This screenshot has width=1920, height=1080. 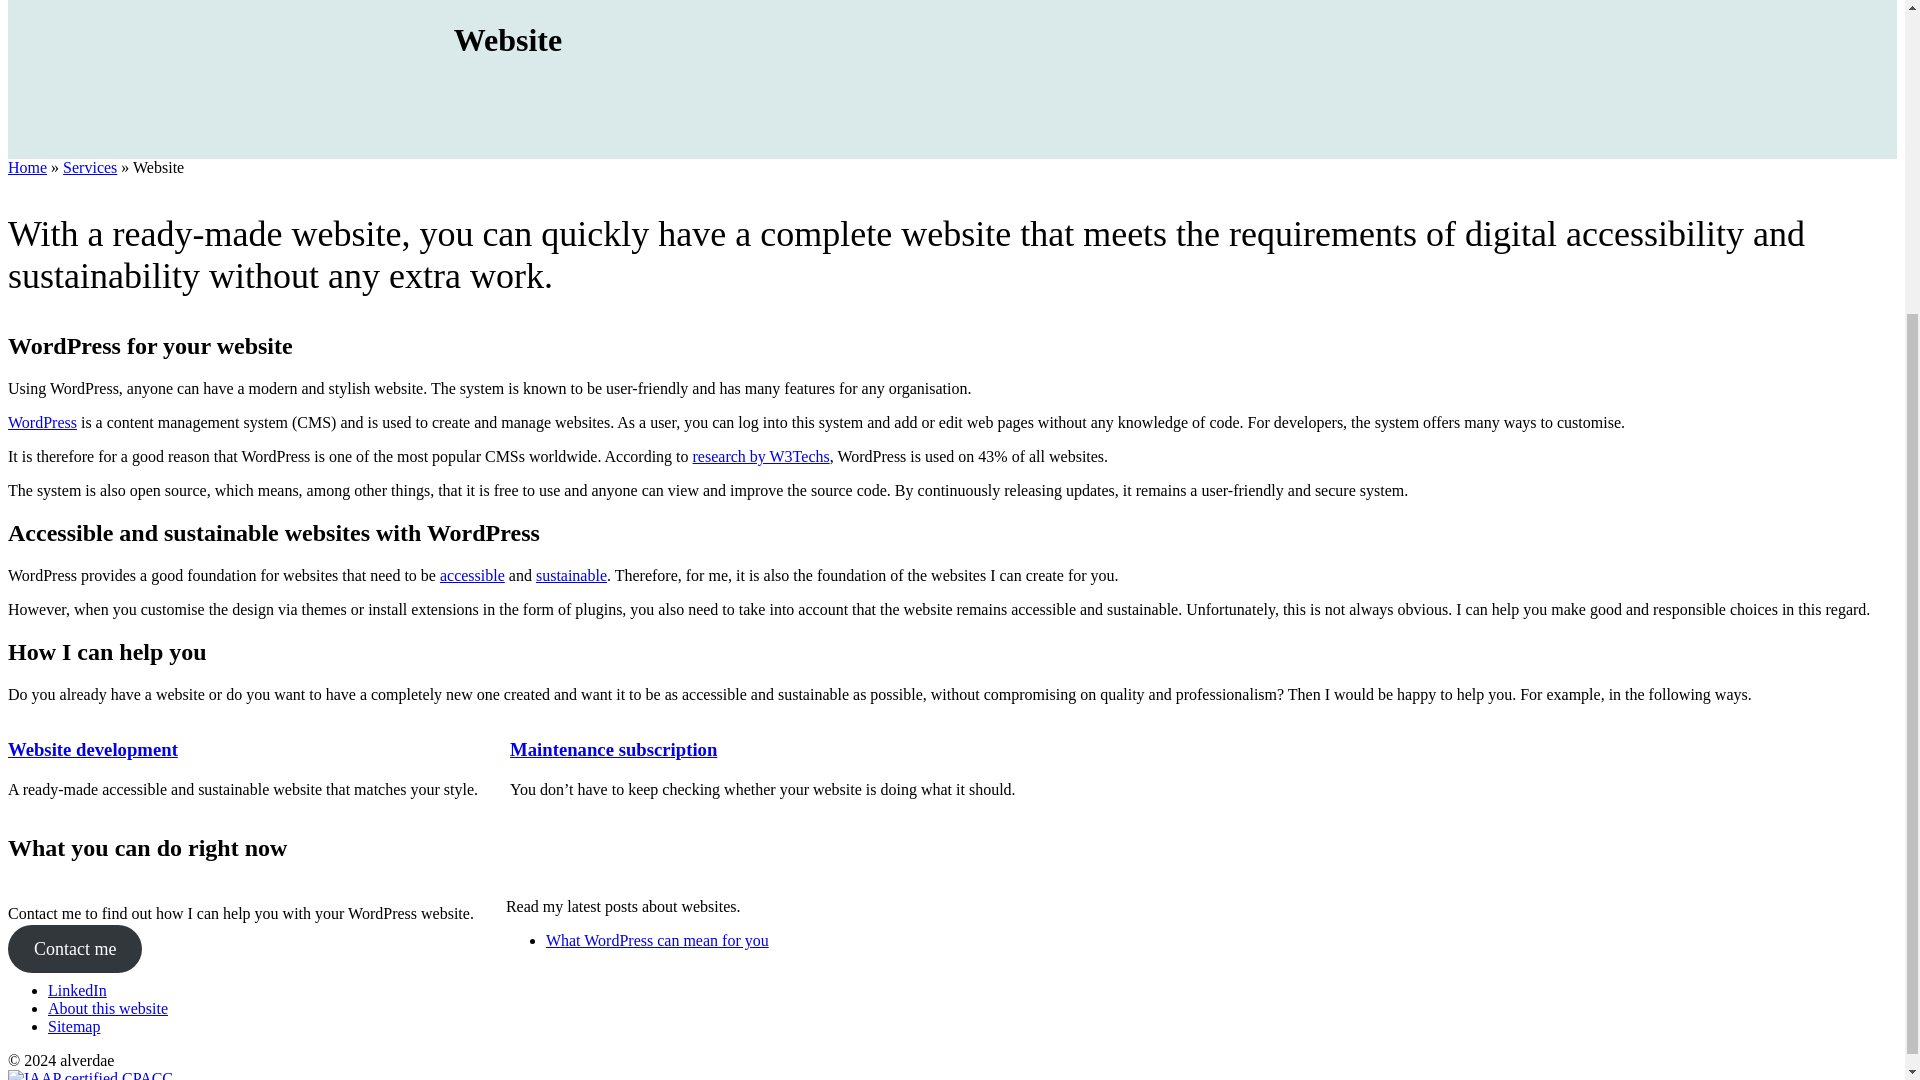 I want to click on What WordPress can mean for you, so click(x=657, y=940).